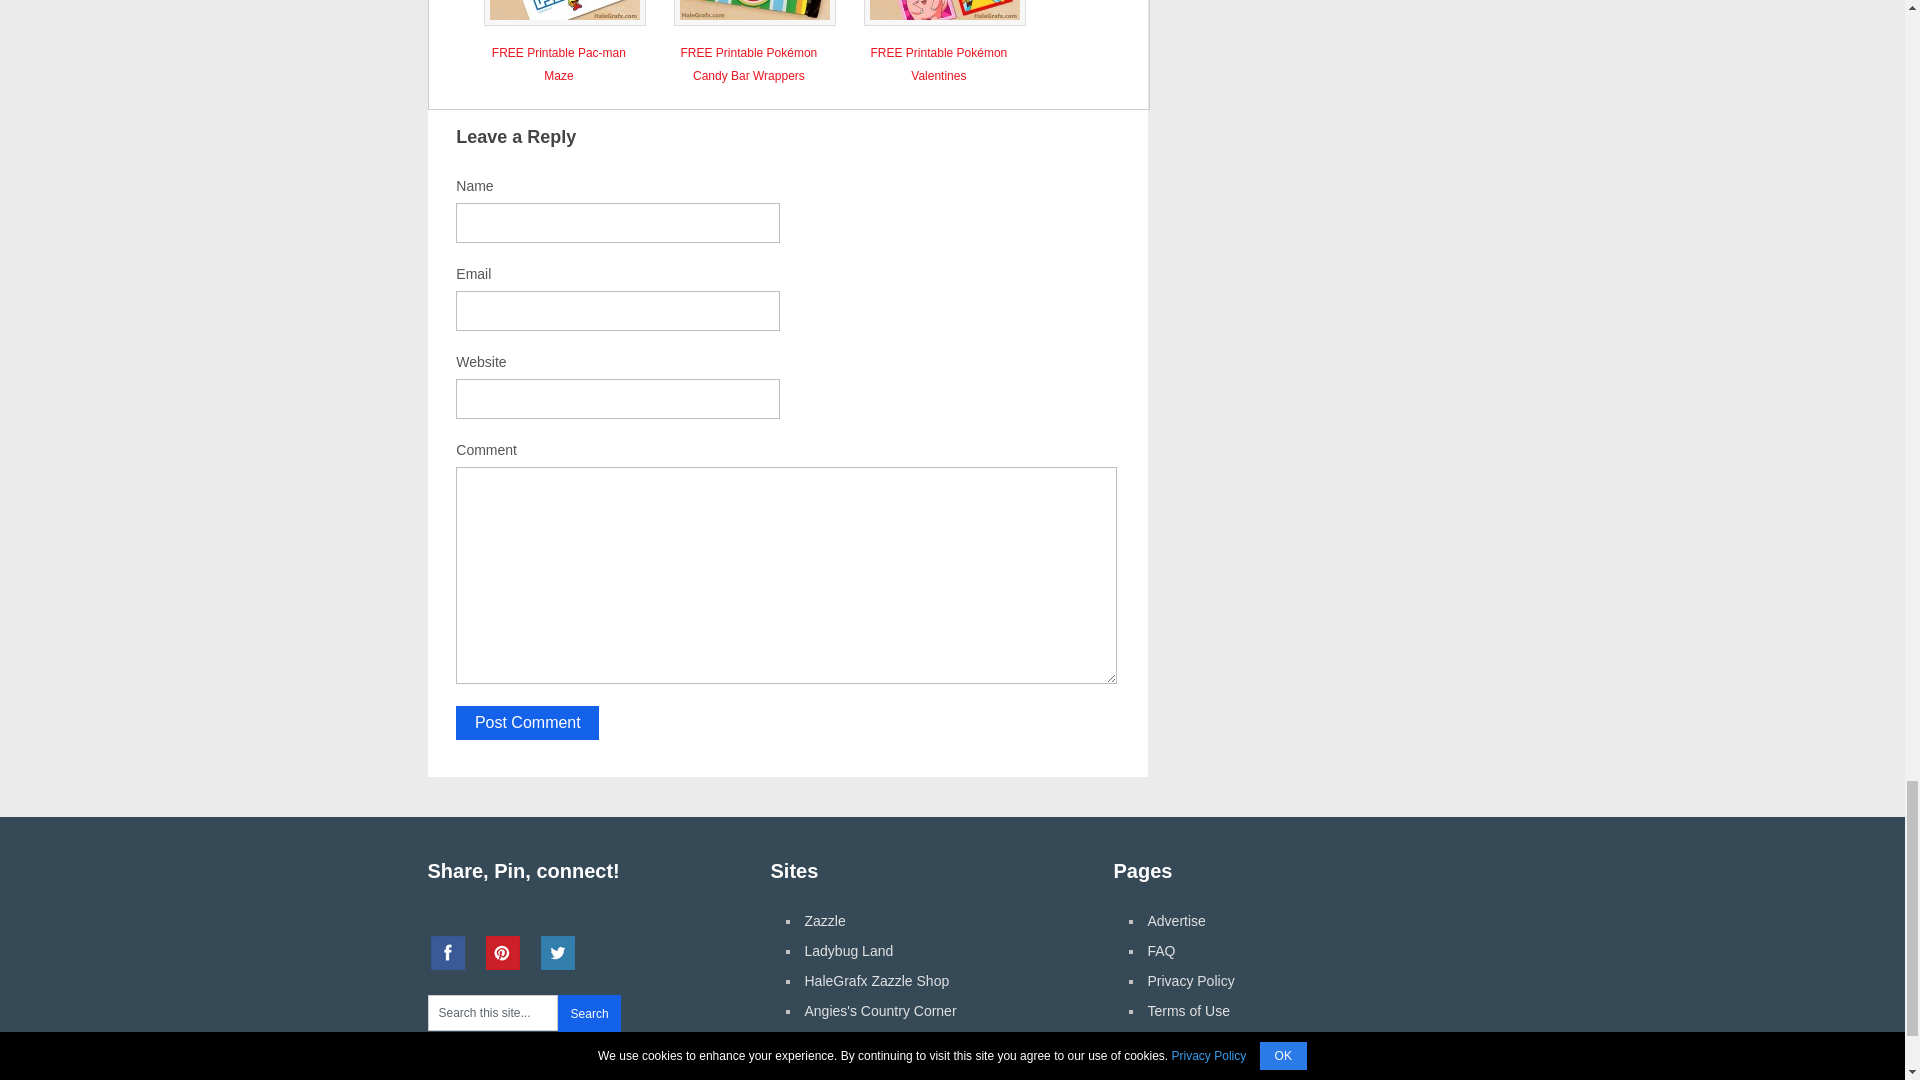 The height and width of the screenshot is (1080, 1920). I want to click on Search, so click(589, 1013).